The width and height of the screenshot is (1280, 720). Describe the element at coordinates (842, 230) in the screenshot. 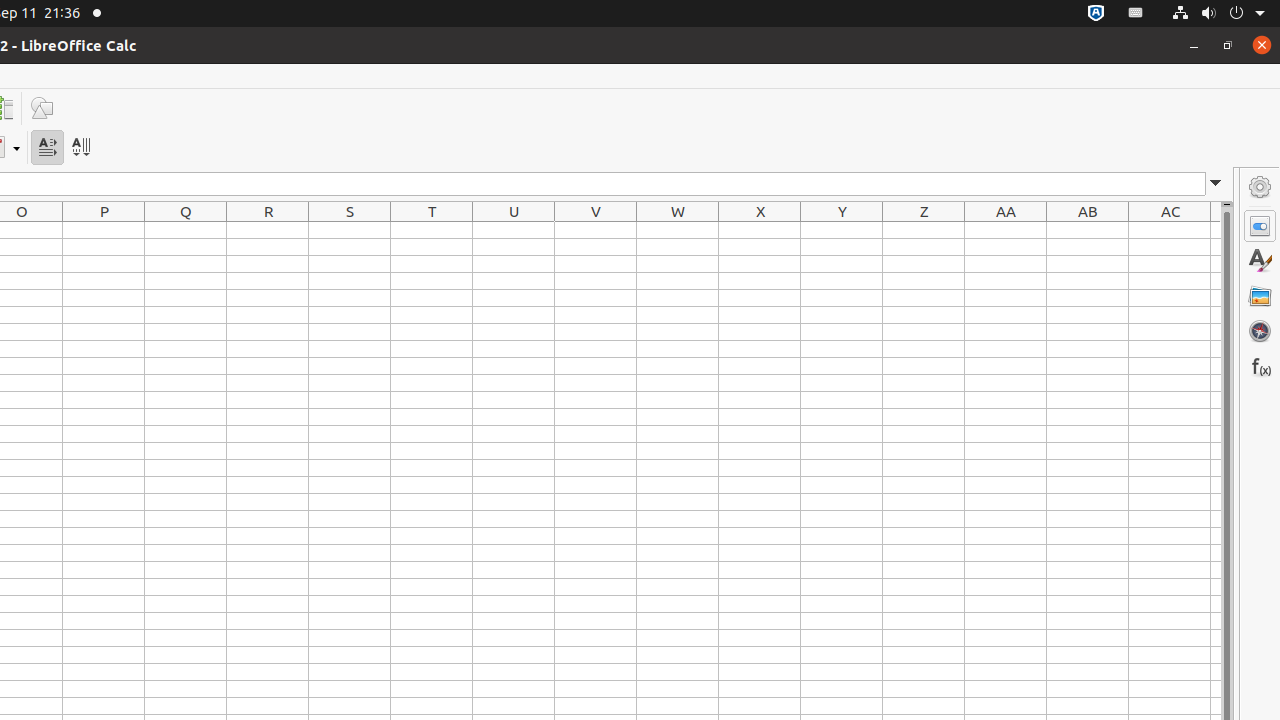

I see `Y1` at that location.